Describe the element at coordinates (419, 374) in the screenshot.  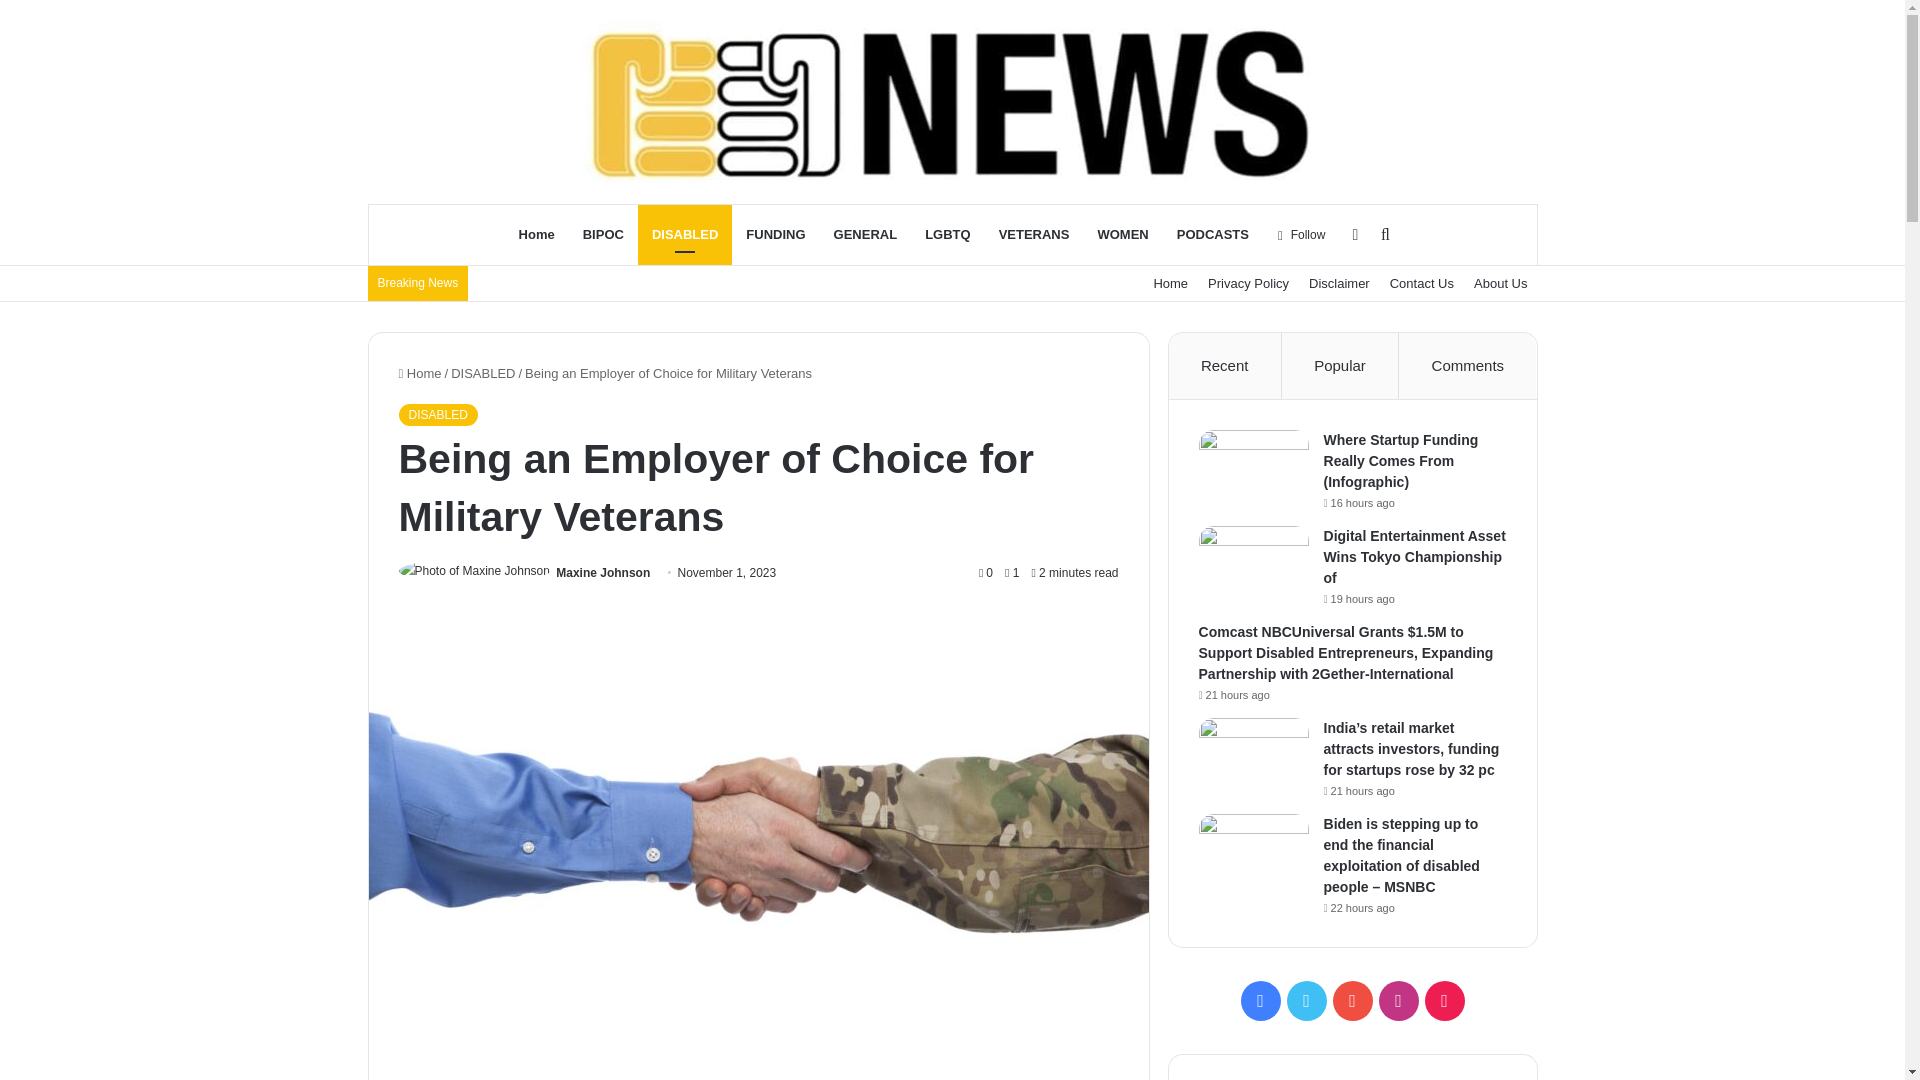
I see `Home` at that location.